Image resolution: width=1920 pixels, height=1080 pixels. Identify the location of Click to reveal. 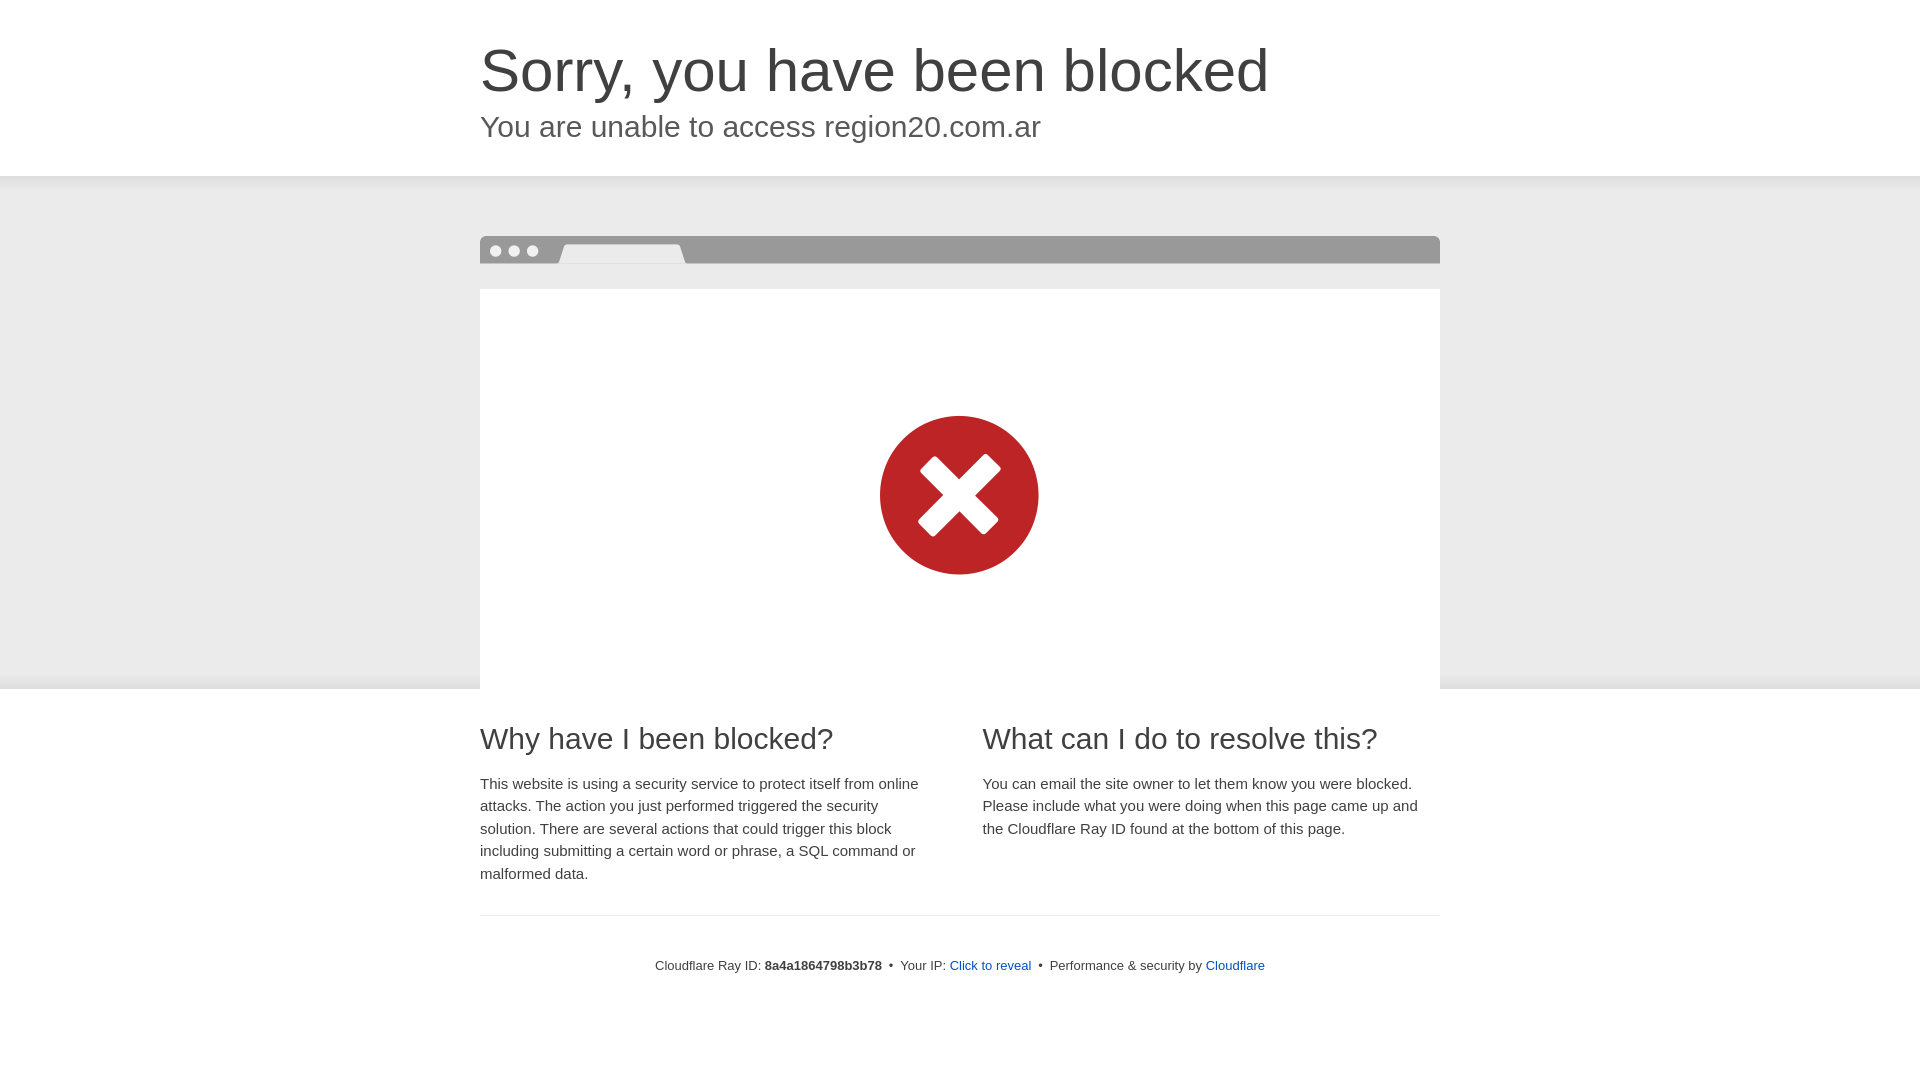
(991, 966).